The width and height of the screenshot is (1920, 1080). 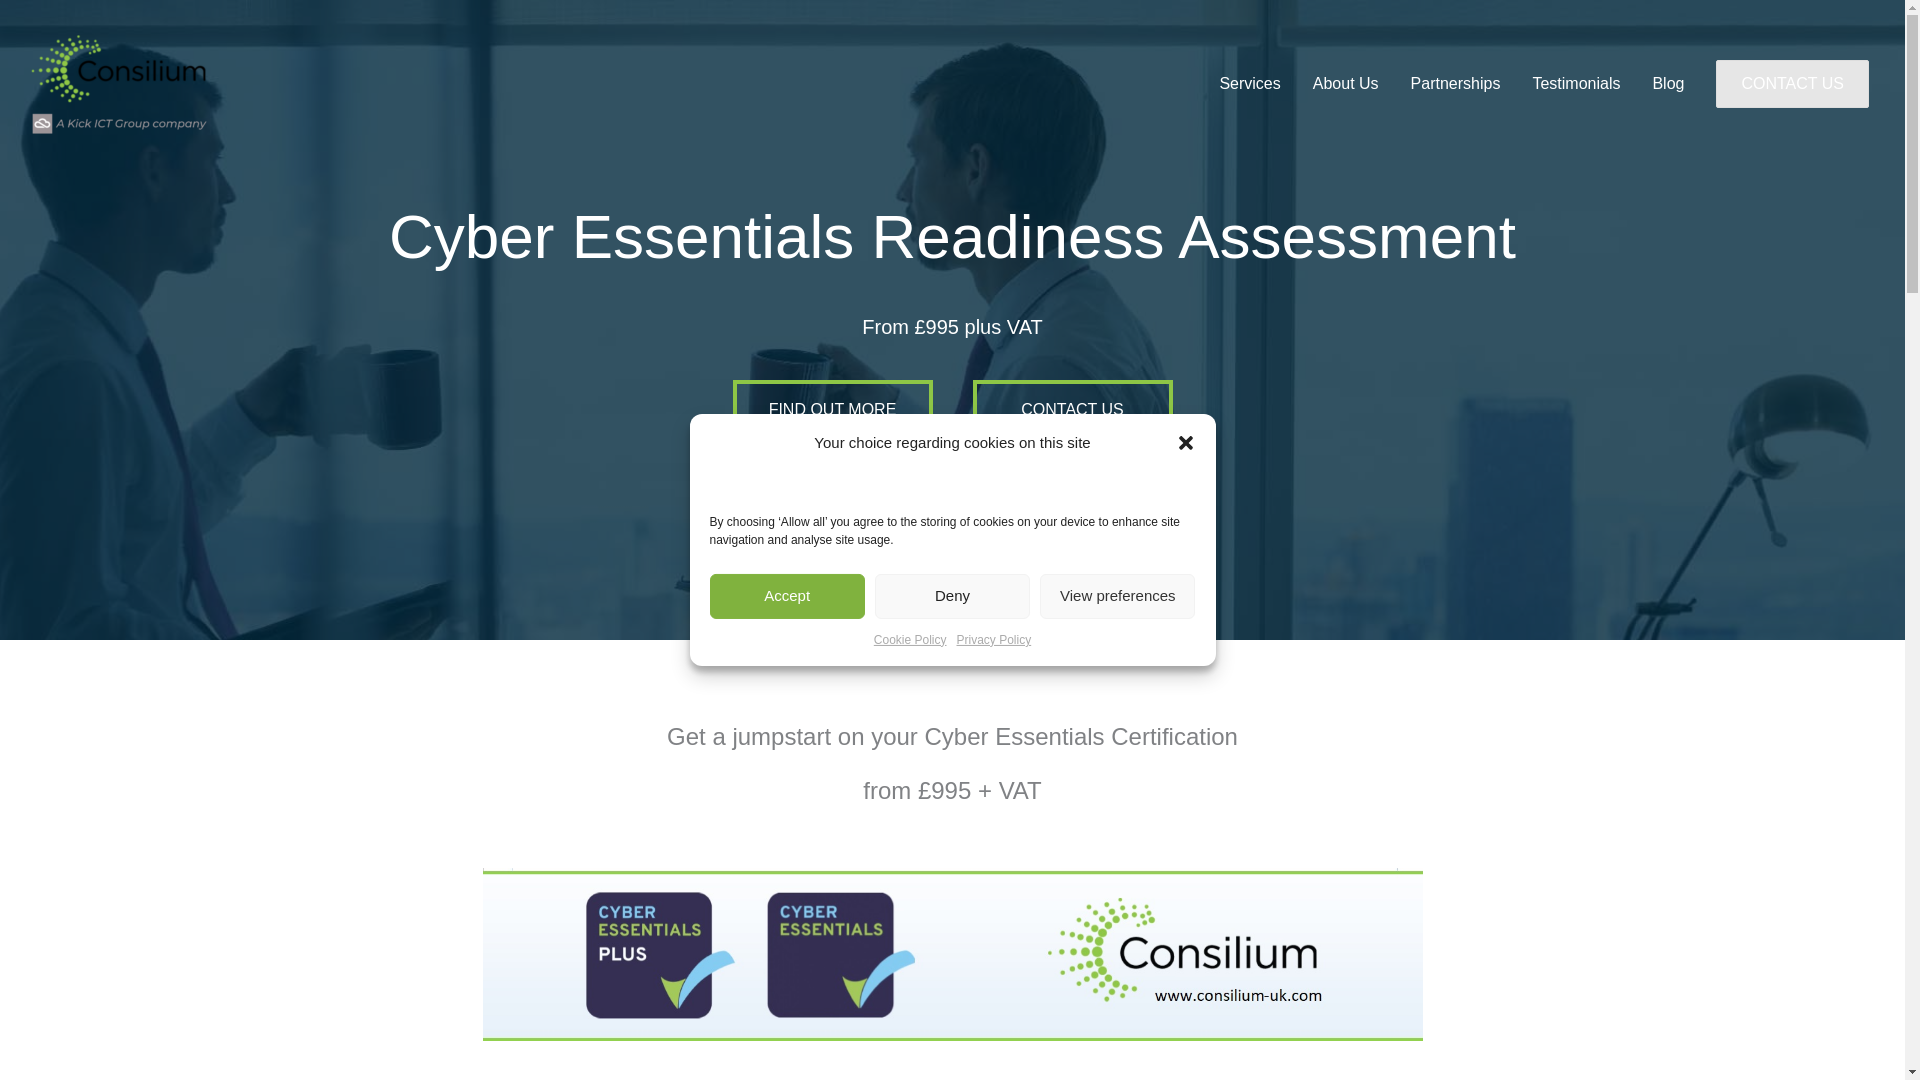 I want to click on View preferences, so click(x=1117, y=777).